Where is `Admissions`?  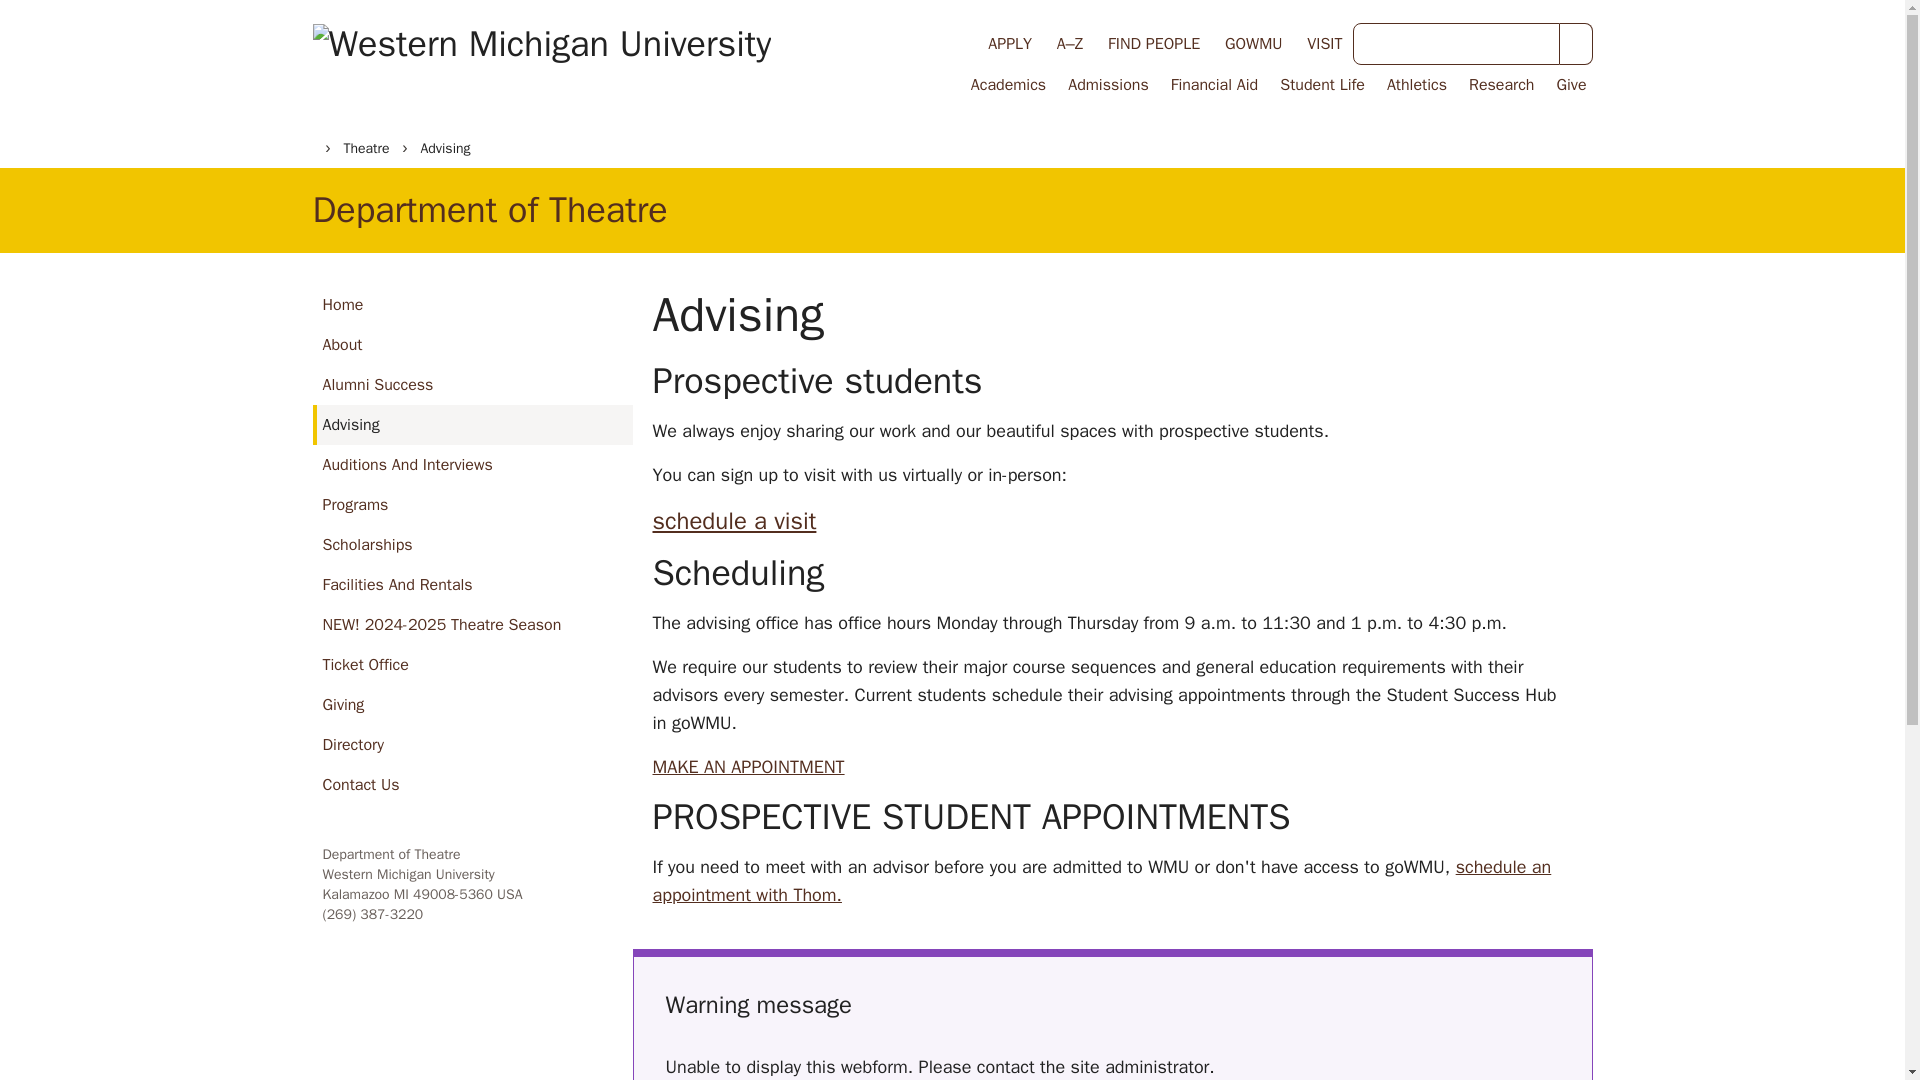 Admissions is located at coordinates (1106, 84).